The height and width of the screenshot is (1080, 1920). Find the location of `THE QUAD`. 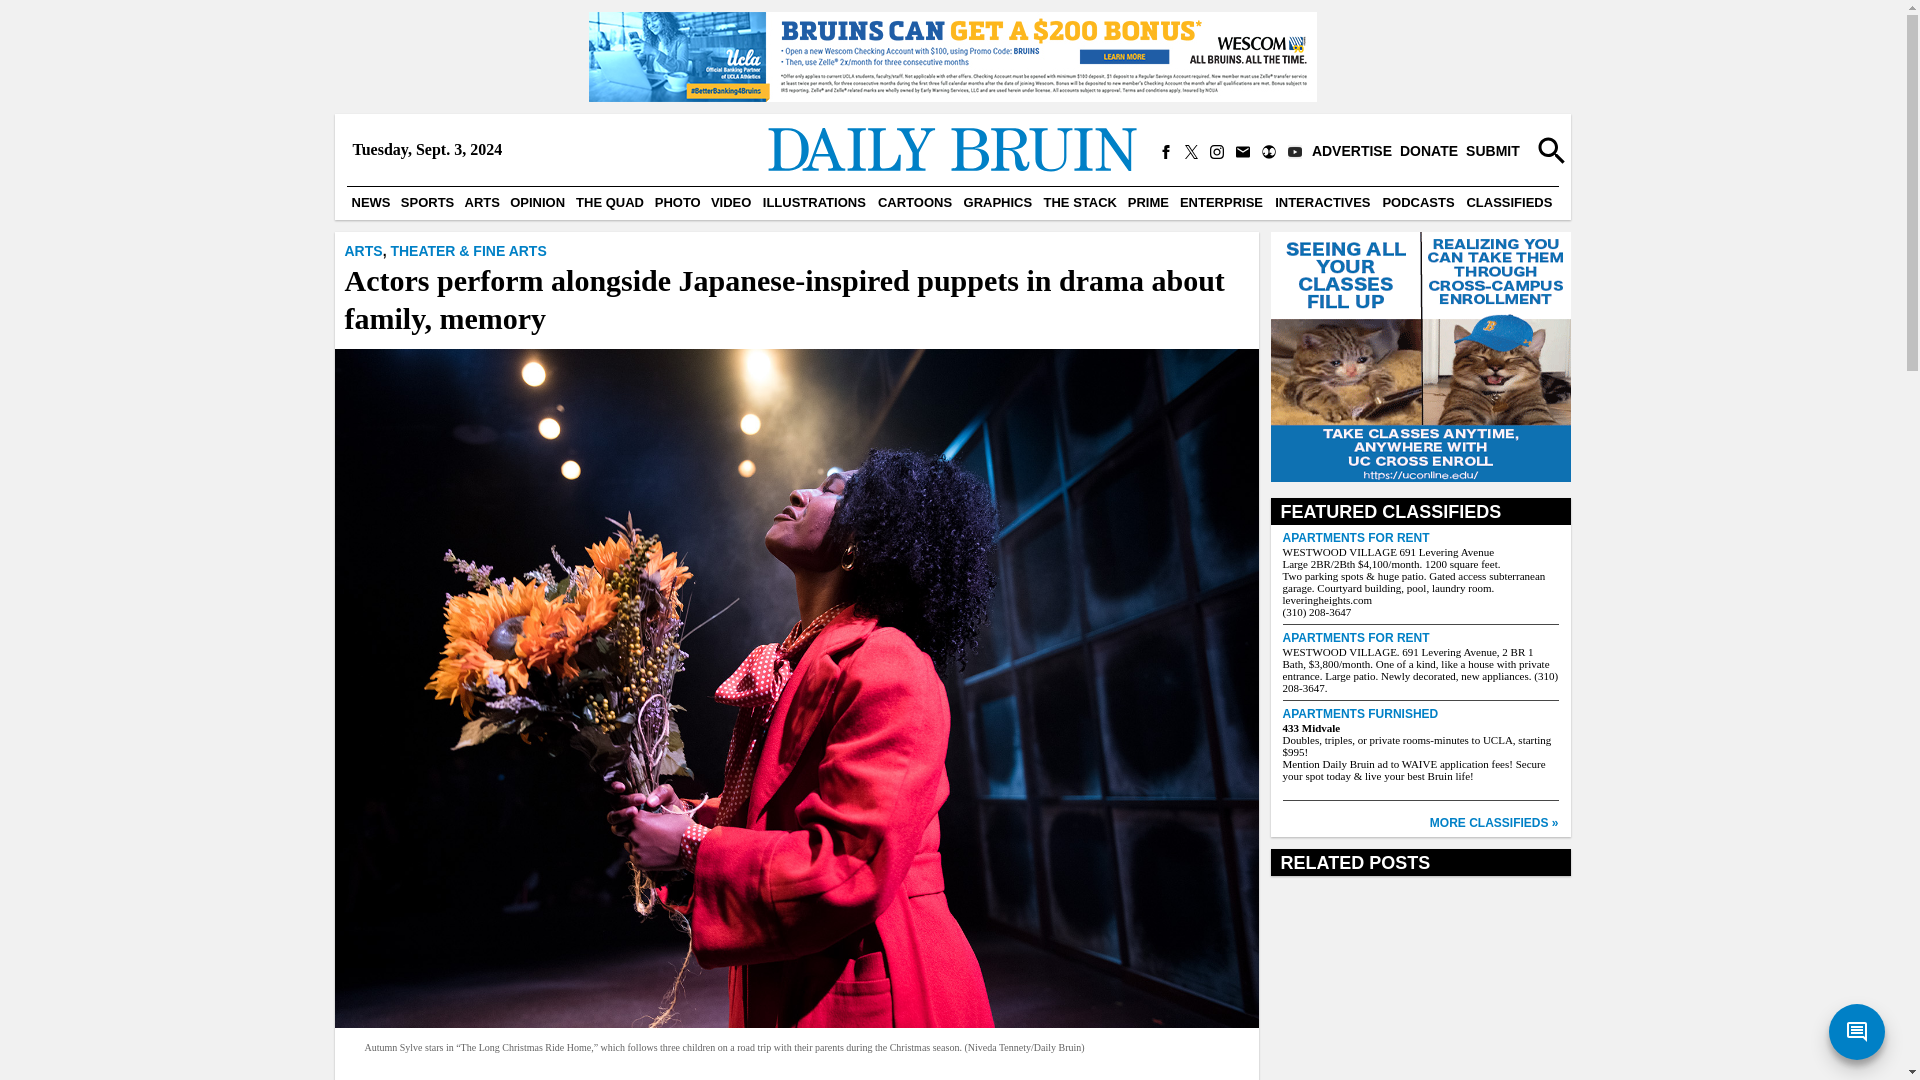

THE QUAD is located at coordinates (609, 202).